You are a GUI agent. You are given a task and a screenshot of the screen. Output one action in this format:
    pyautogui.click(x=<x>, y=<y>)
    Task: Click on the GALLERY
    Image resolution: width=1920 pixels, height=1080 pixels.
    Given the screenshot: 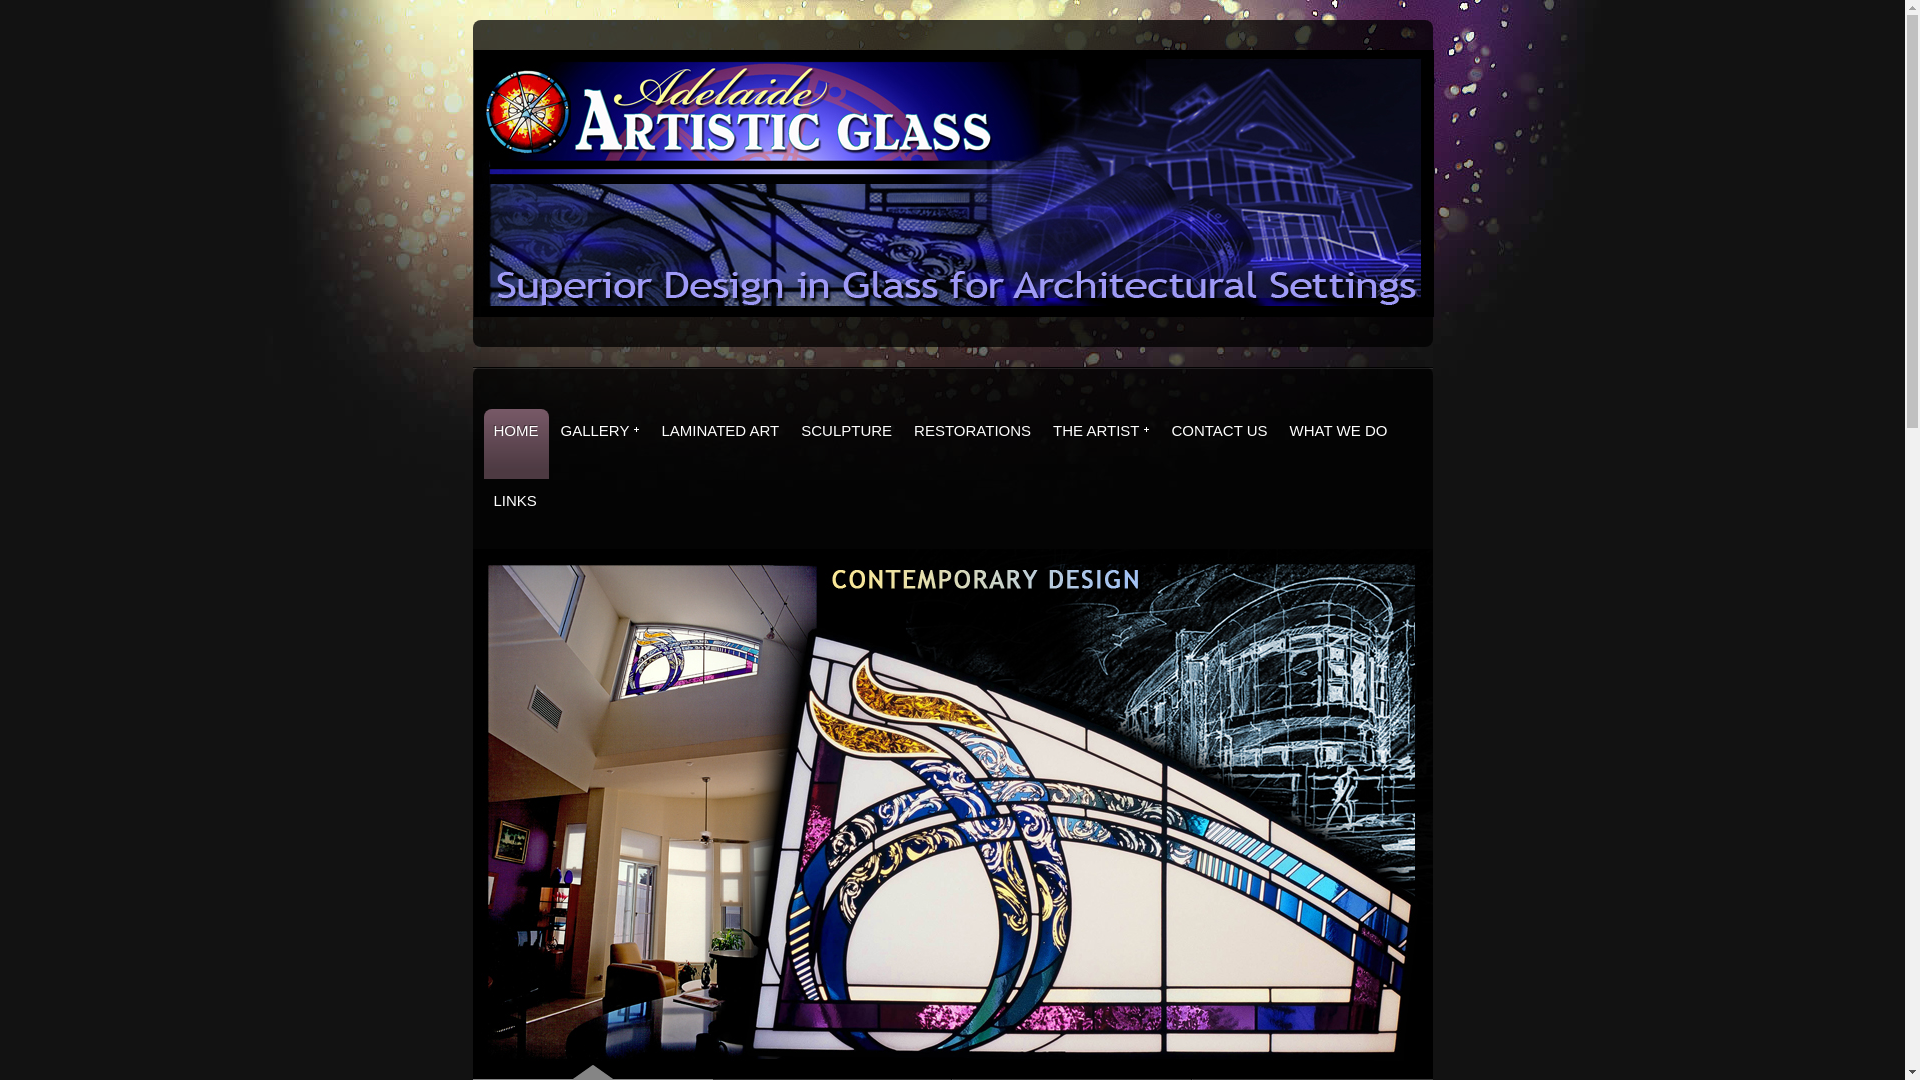 What is the action you would take?
    pyautogui.click(x=600, y=444)
    